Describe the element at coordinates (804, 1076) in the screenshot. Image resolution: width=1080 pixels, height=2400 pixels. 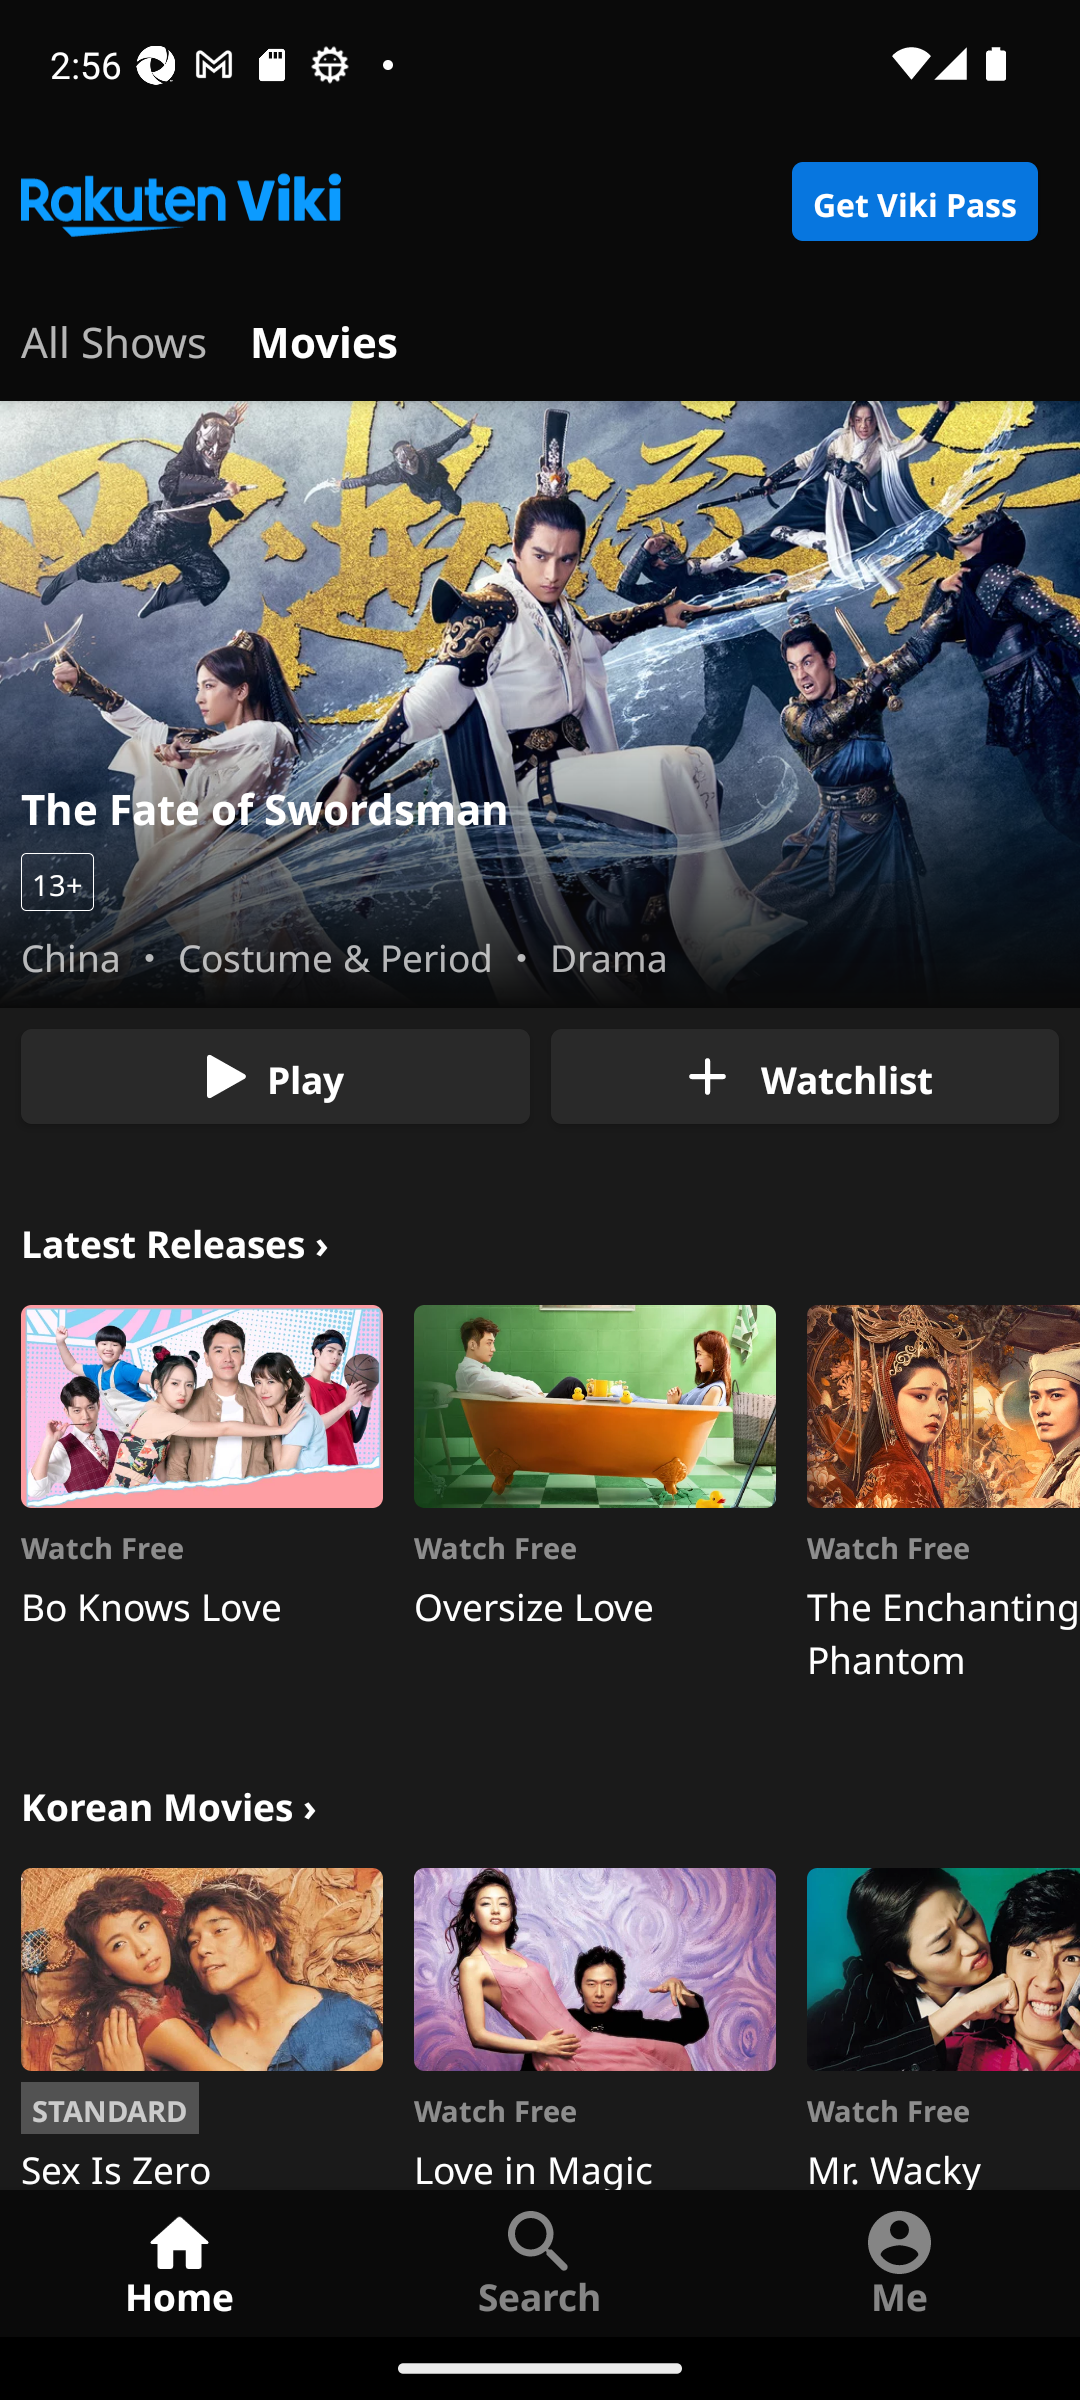
I see `Watchlist home_billboard_add_to_watchlist_button` at that location.